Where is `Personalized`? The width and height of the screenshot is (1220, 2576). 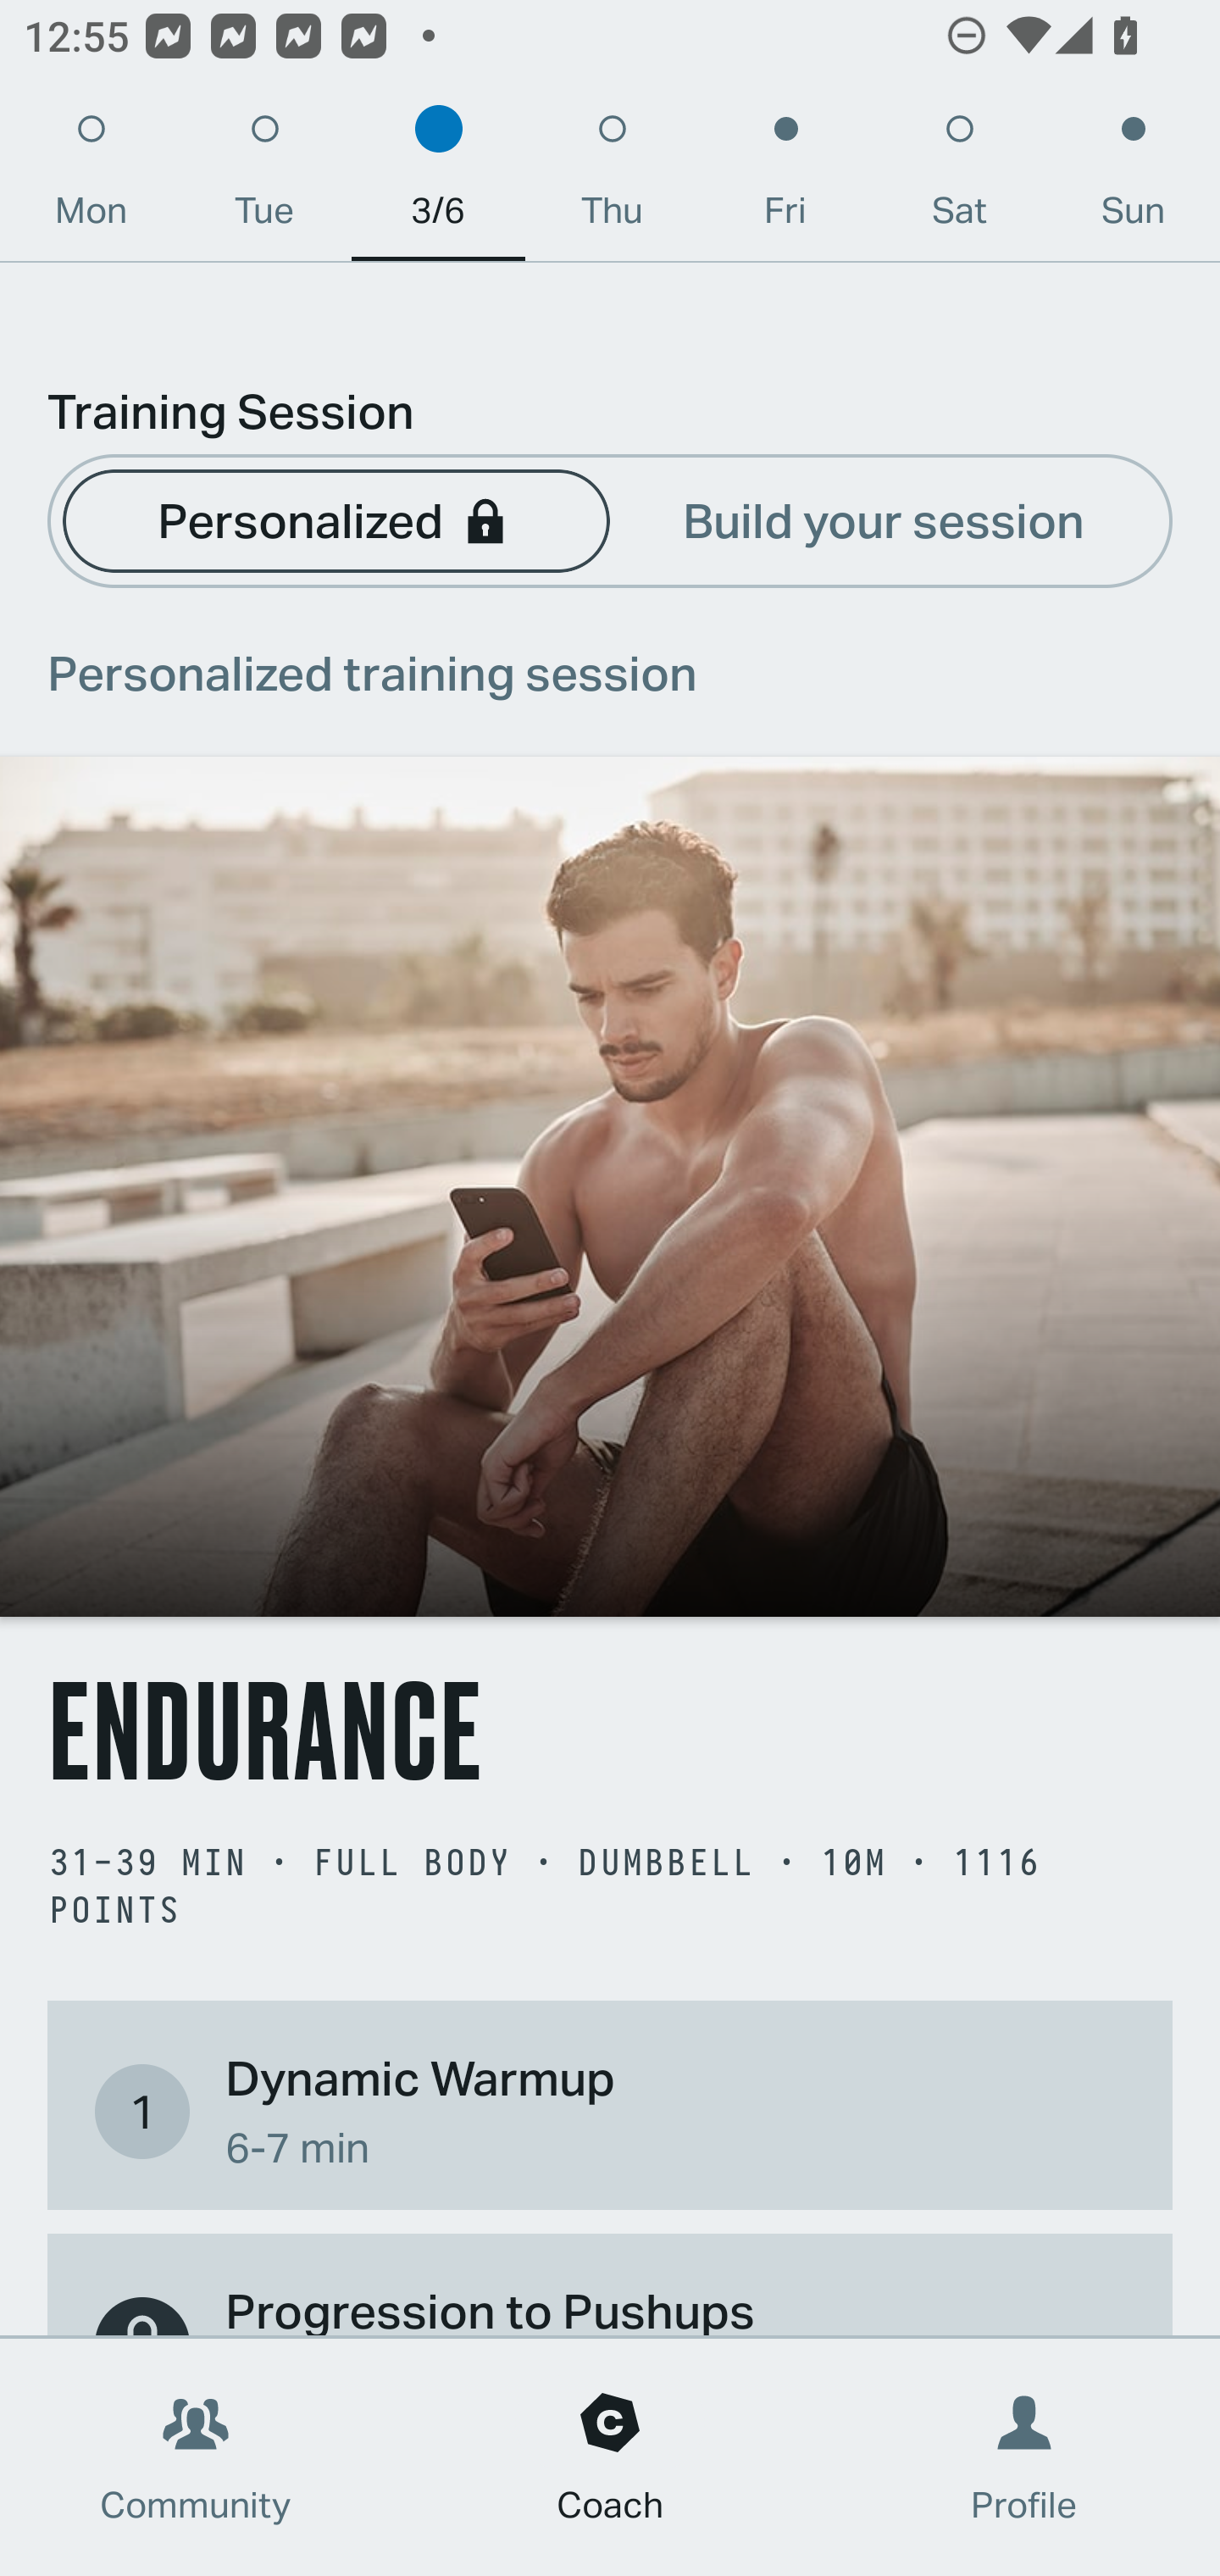
Personalized is located at coordinates (335, 519).